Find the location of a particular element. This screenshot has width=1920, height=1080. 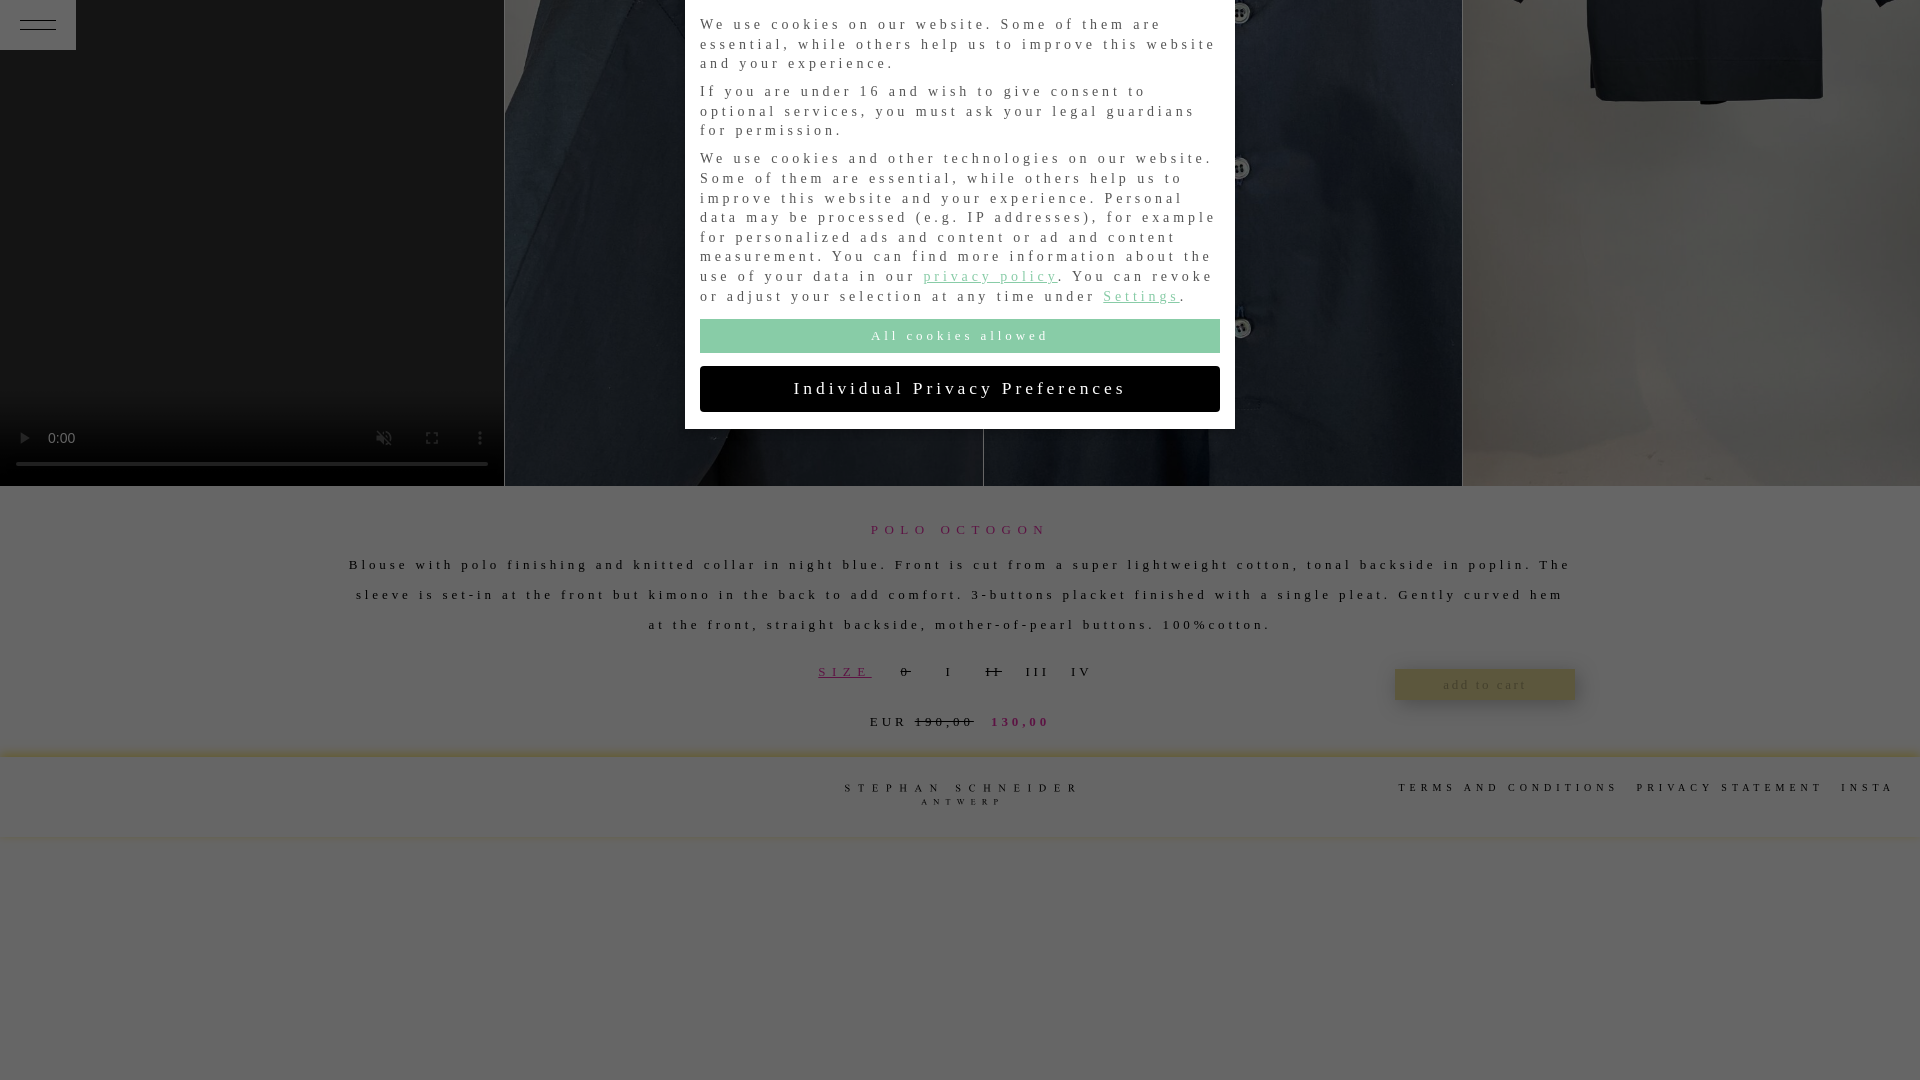

PRIVACY STATEMENT is located at coordinates (1730, 786).